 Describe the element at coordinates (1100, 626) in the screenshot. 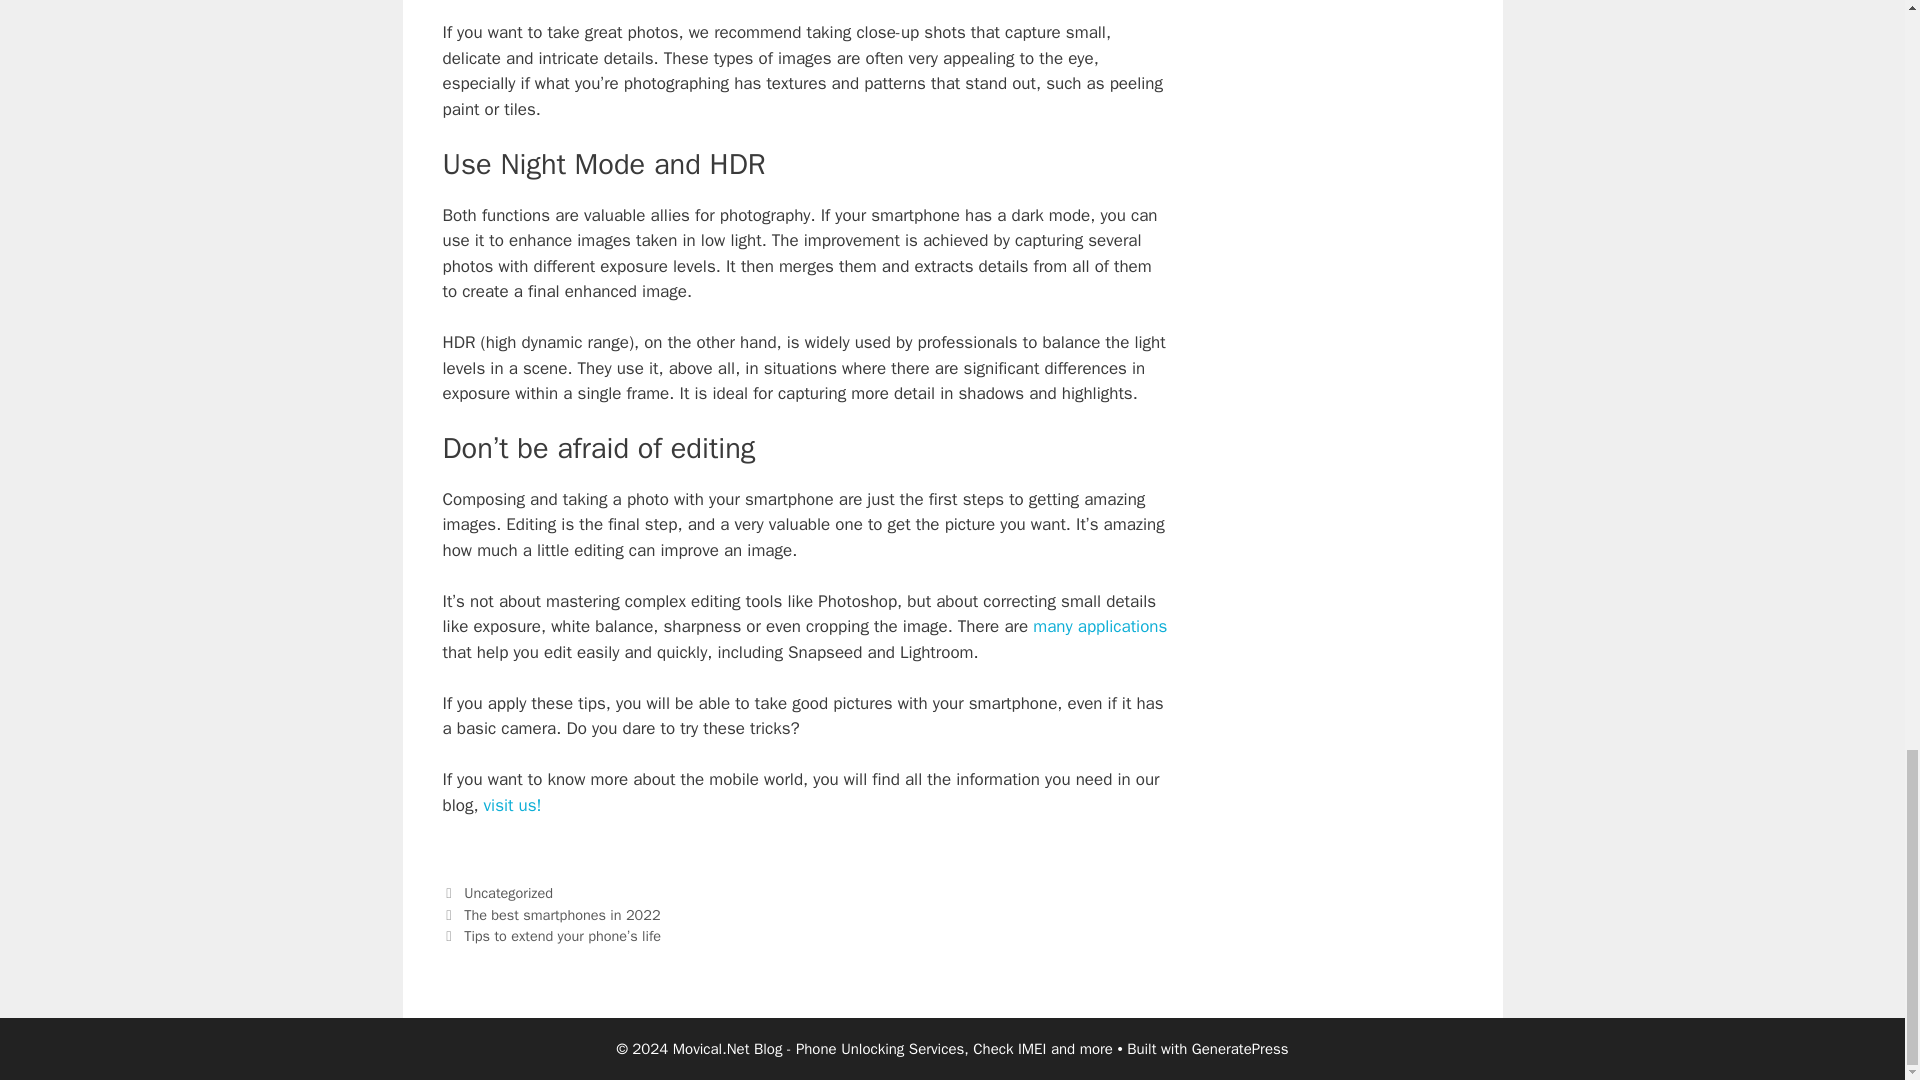

I see `many applications` at that location.